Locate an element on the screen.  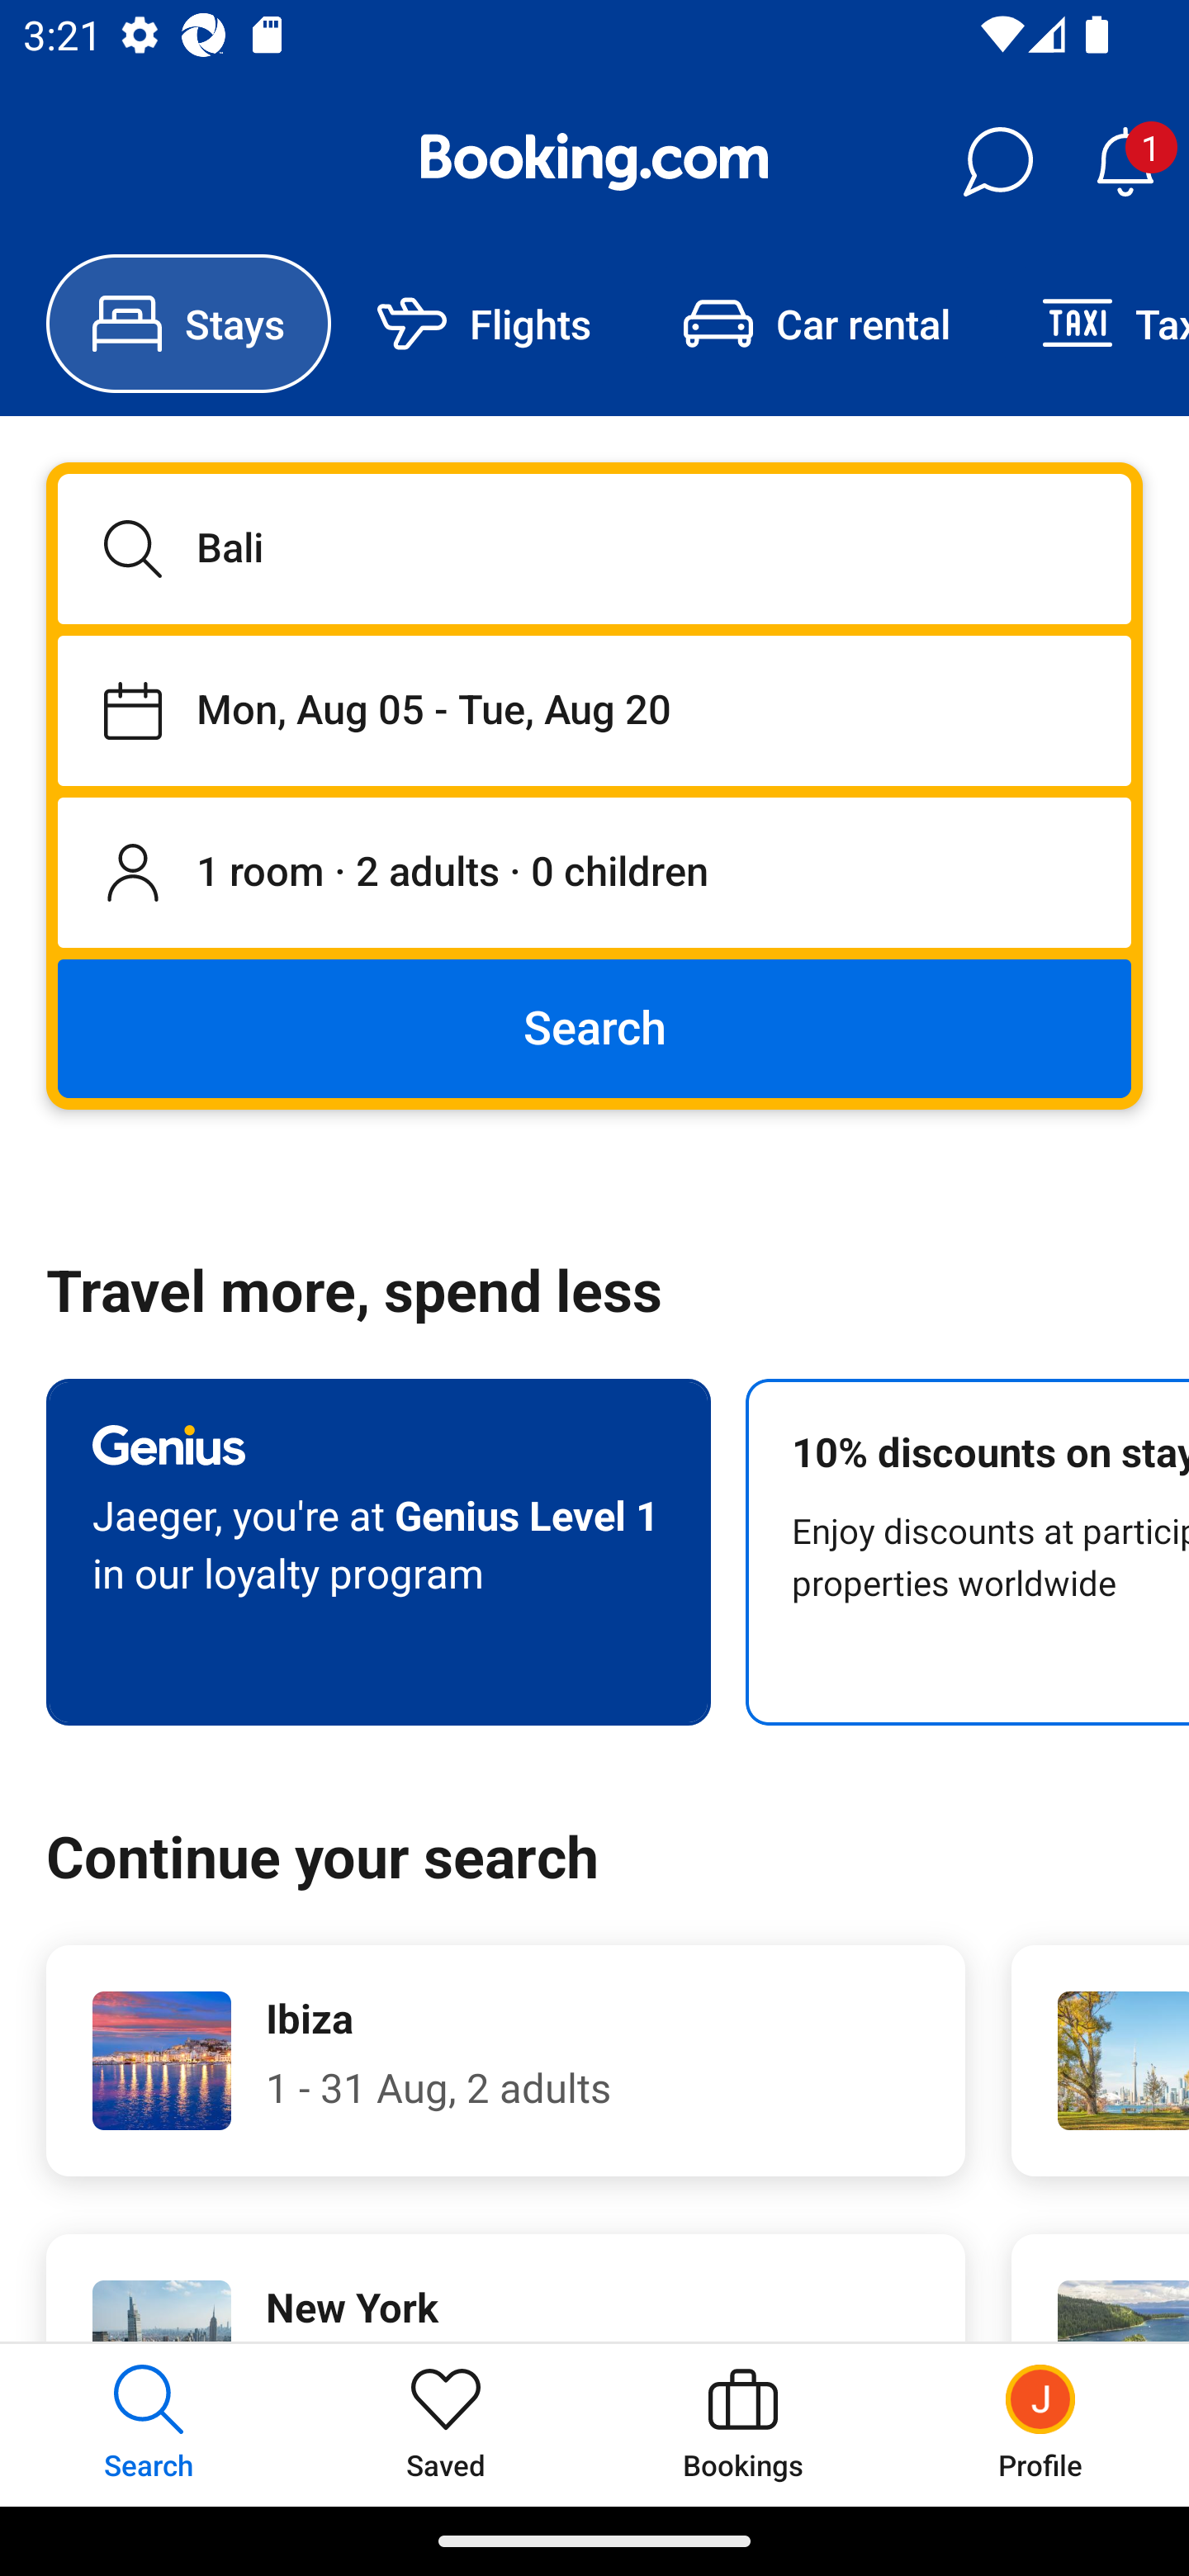
Ibiza 1 - 31 Aug, 2 adults is located at coordinates (505, 2061).